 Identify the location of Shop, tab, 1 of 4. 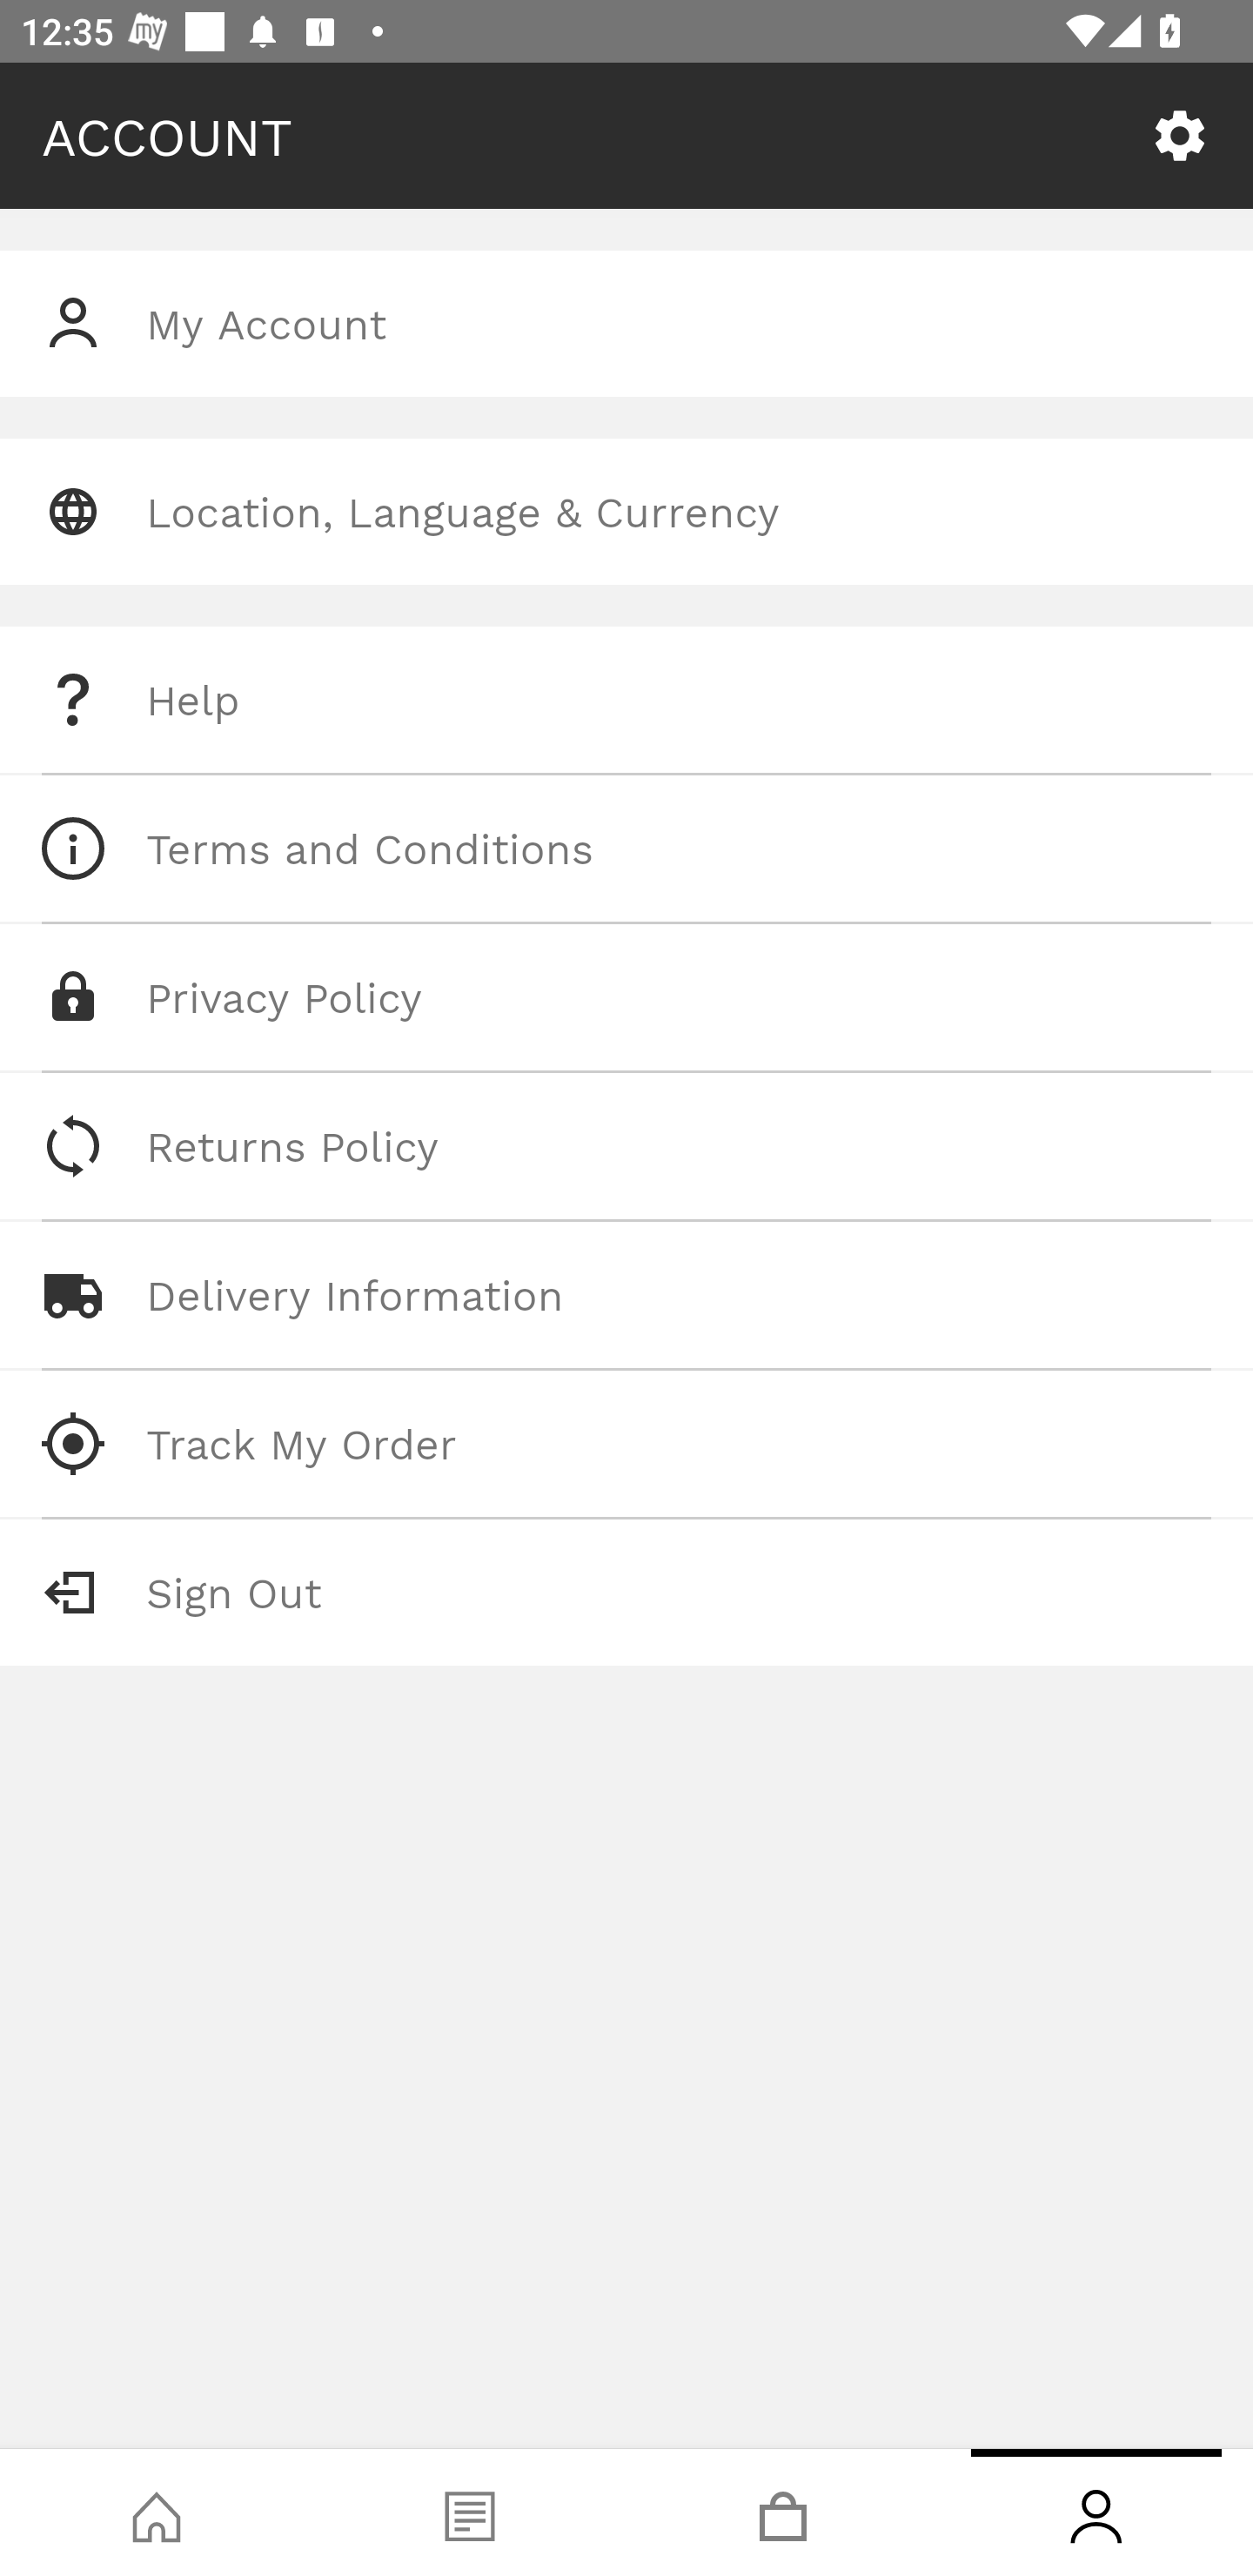
(157, 2512).